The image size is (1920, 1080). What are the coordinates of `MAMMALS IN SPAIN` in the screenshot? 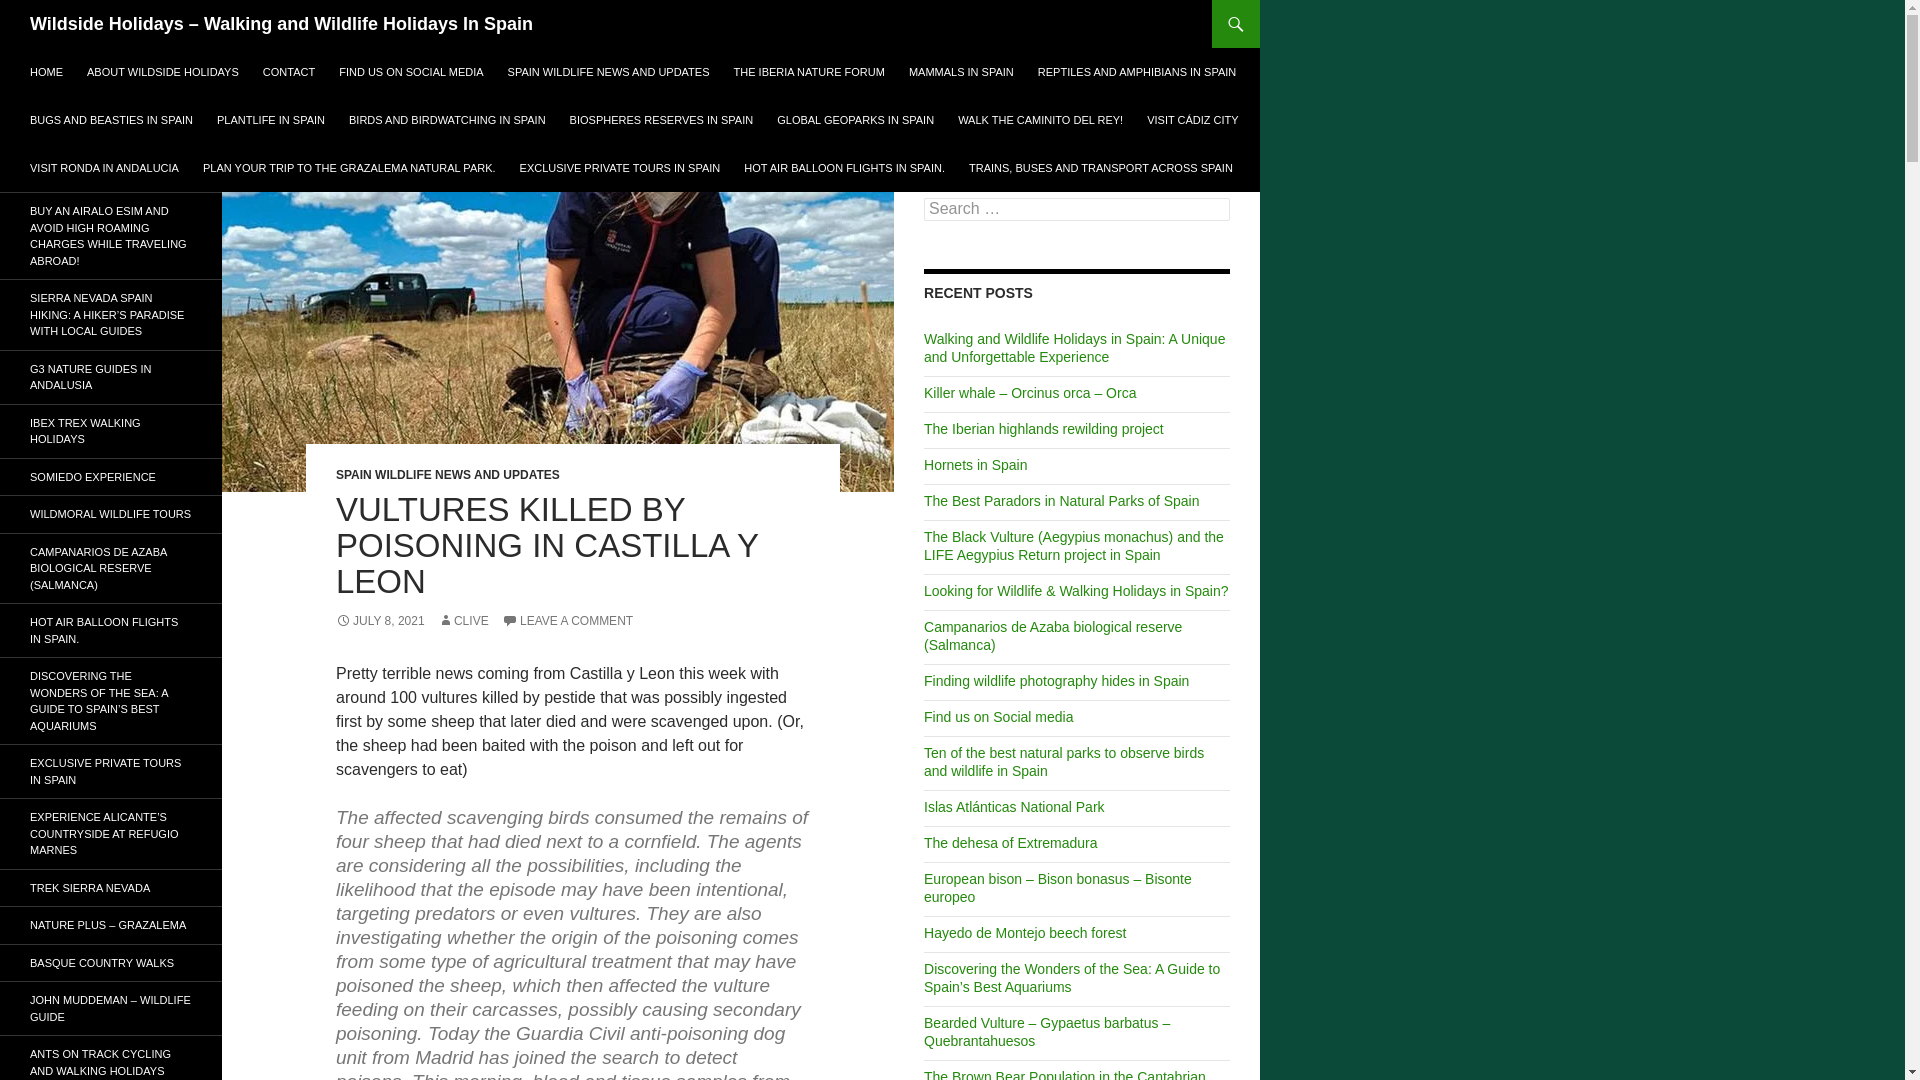 It's located at (960, 72).